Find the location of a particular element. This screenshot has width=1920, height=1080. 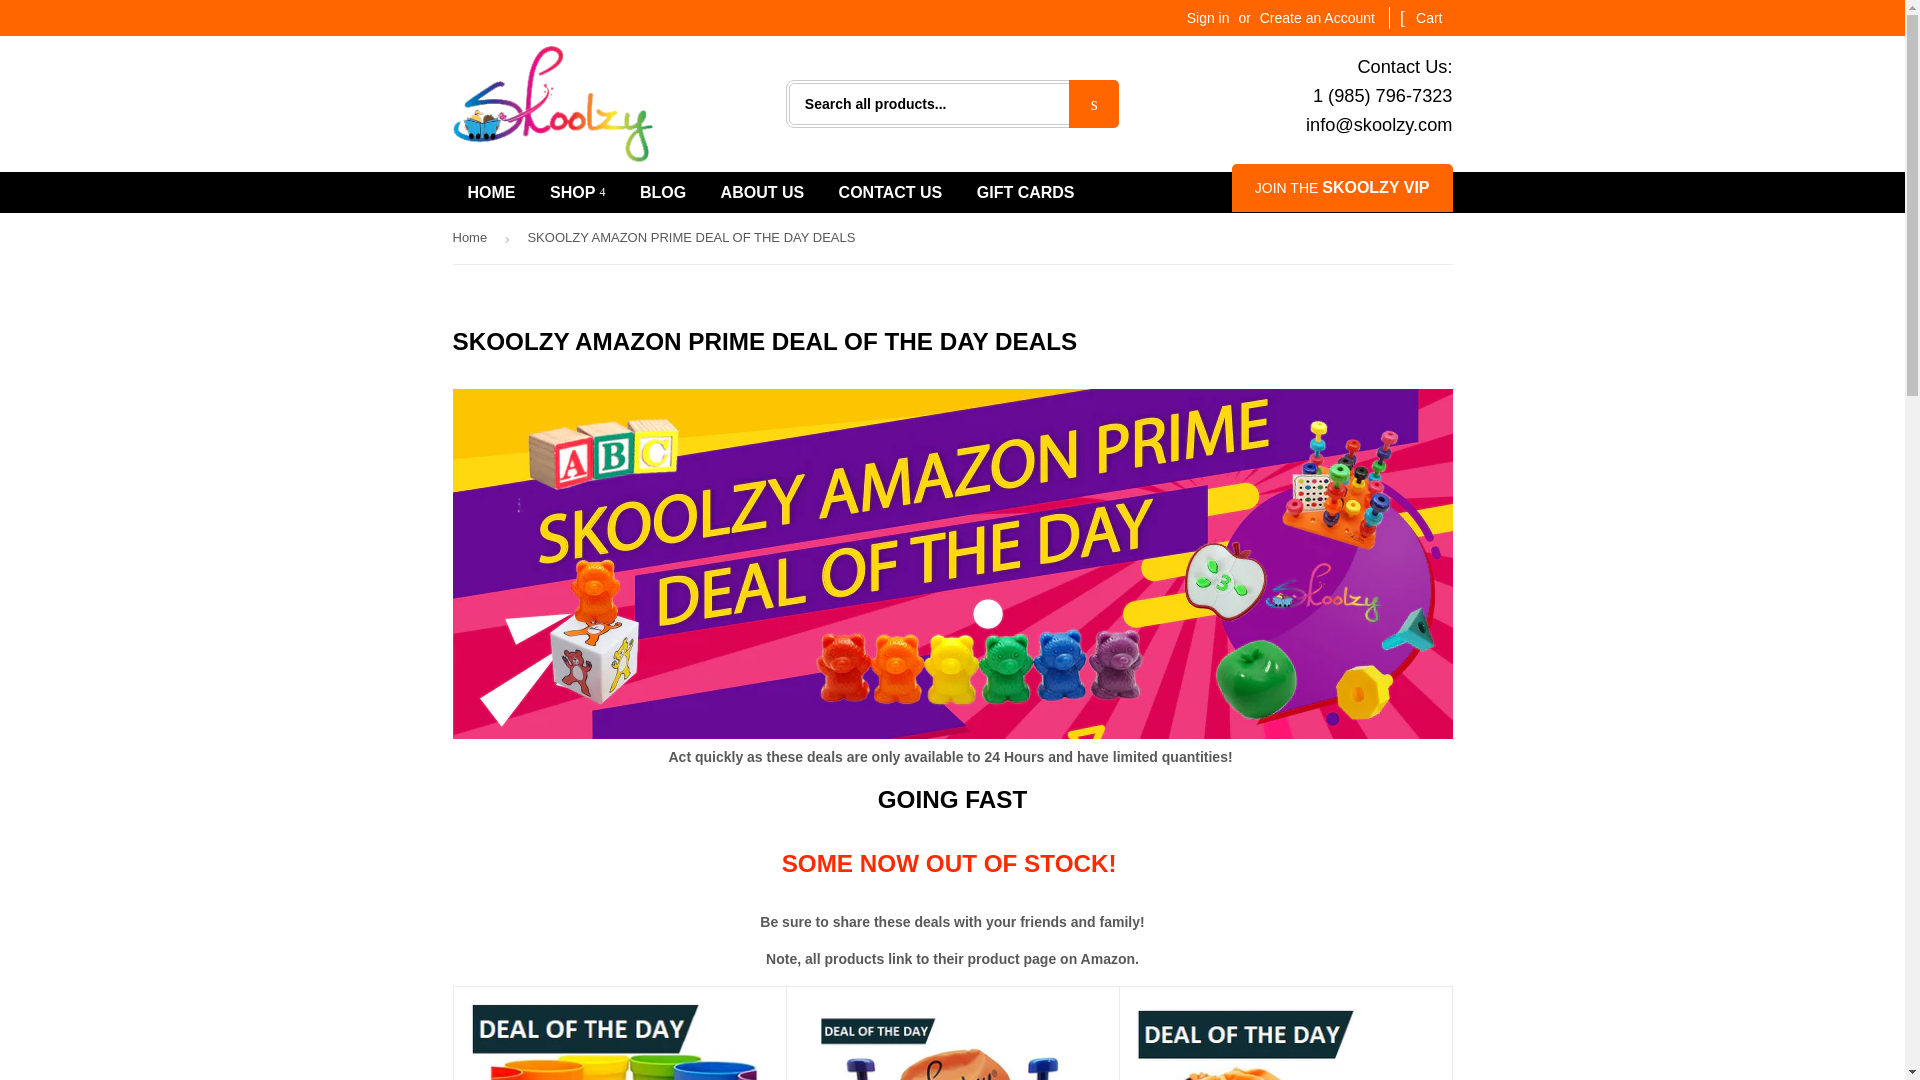

Back to the frontpage is located at coordinates (472, 238).